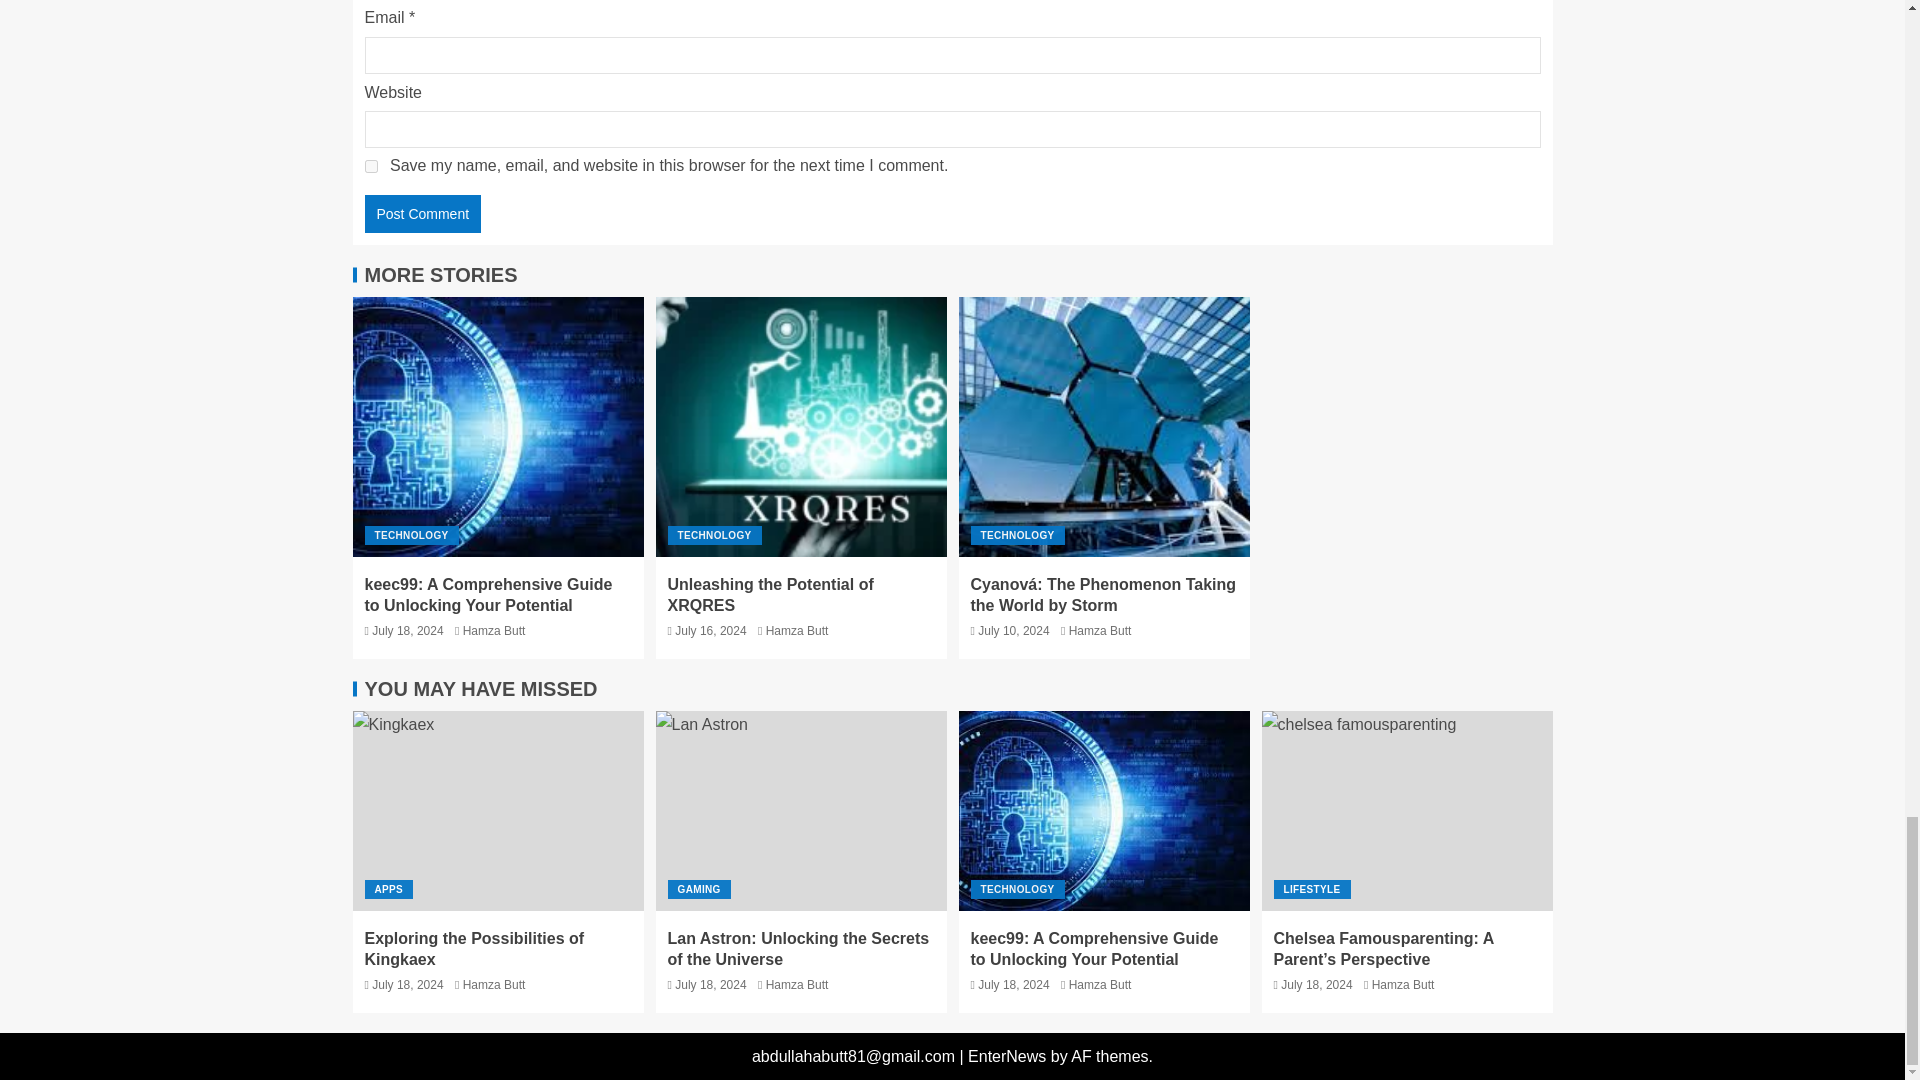 Image resolution: width=1920 pixels, height=1080 pixels. Describe the element at coordinates (488, 594) in the screenshot. I see `keec99: A Comprehensive Guide to Unlocking Your Potential` at that location.